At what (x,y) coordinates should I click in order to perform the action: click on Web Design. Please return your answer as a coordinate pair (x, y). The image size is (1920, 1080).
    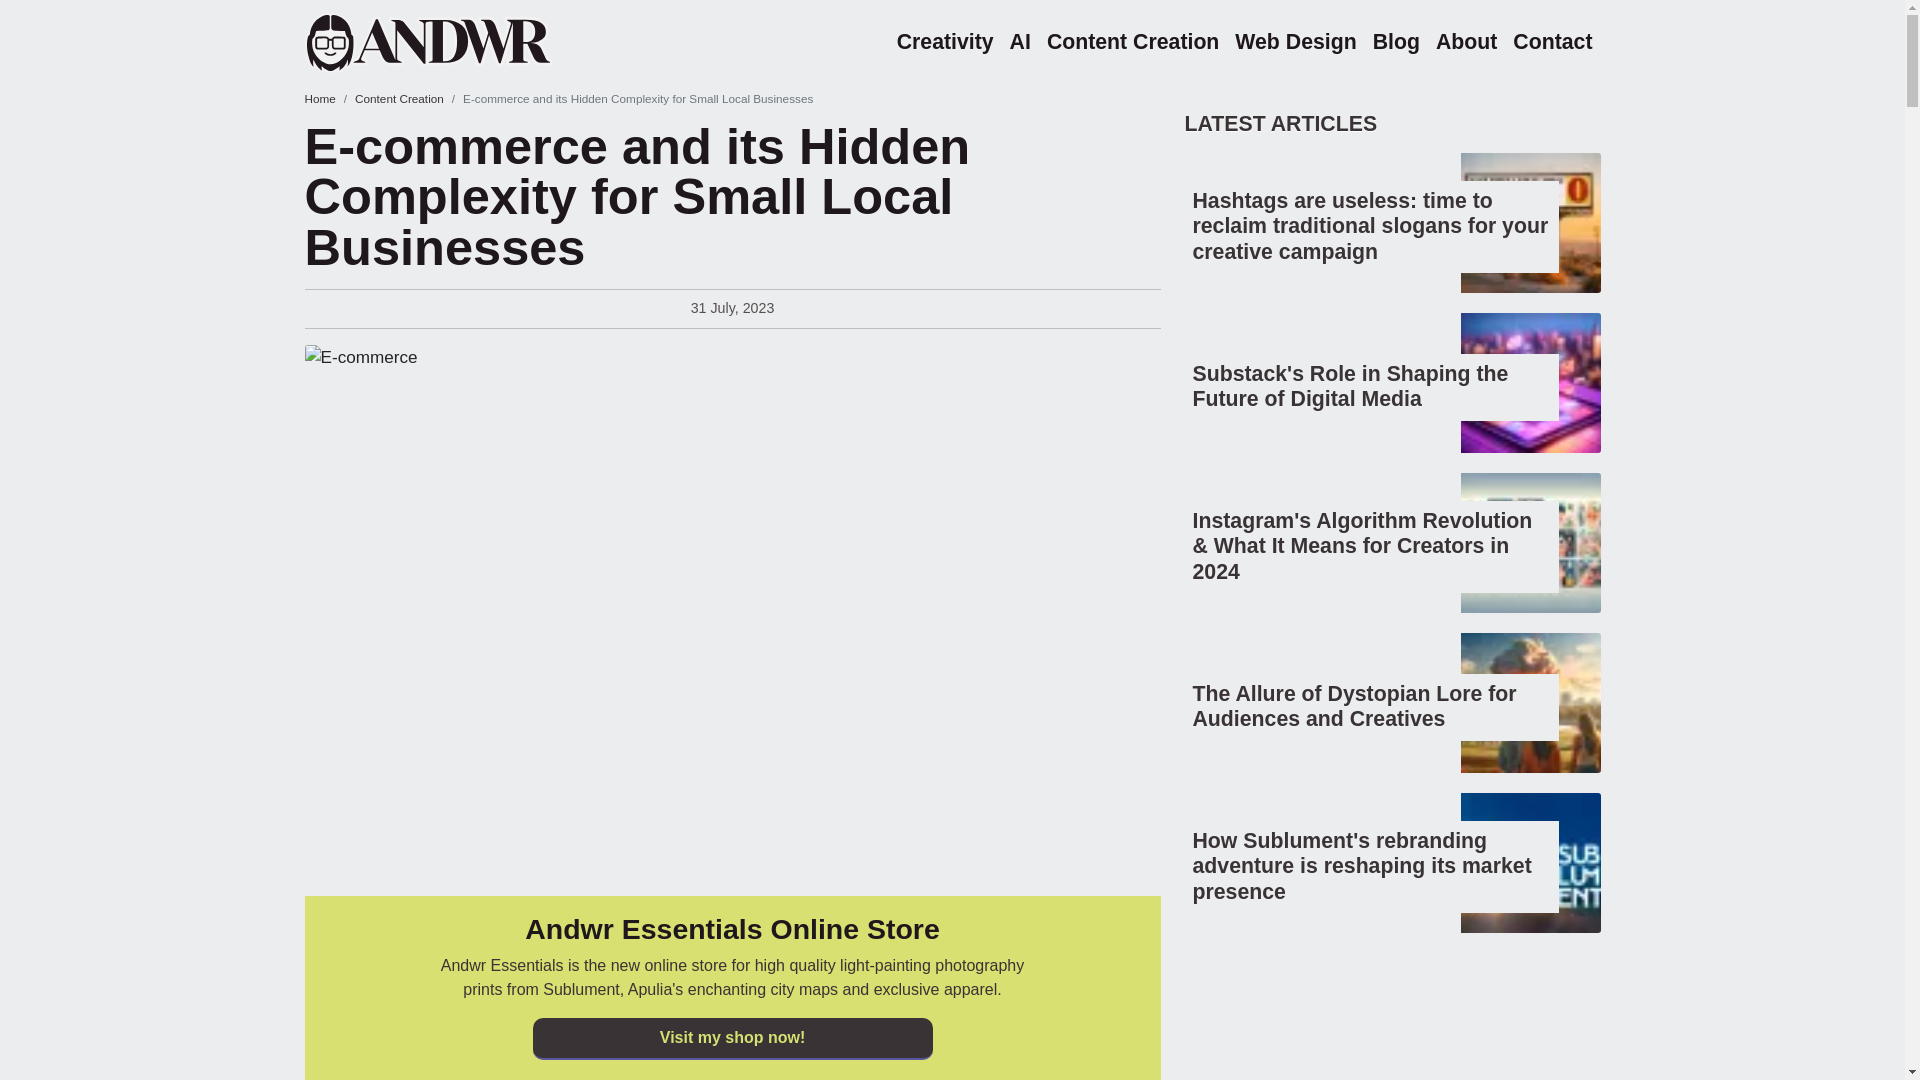
    Looking at the image, I should click on (1294, 42).